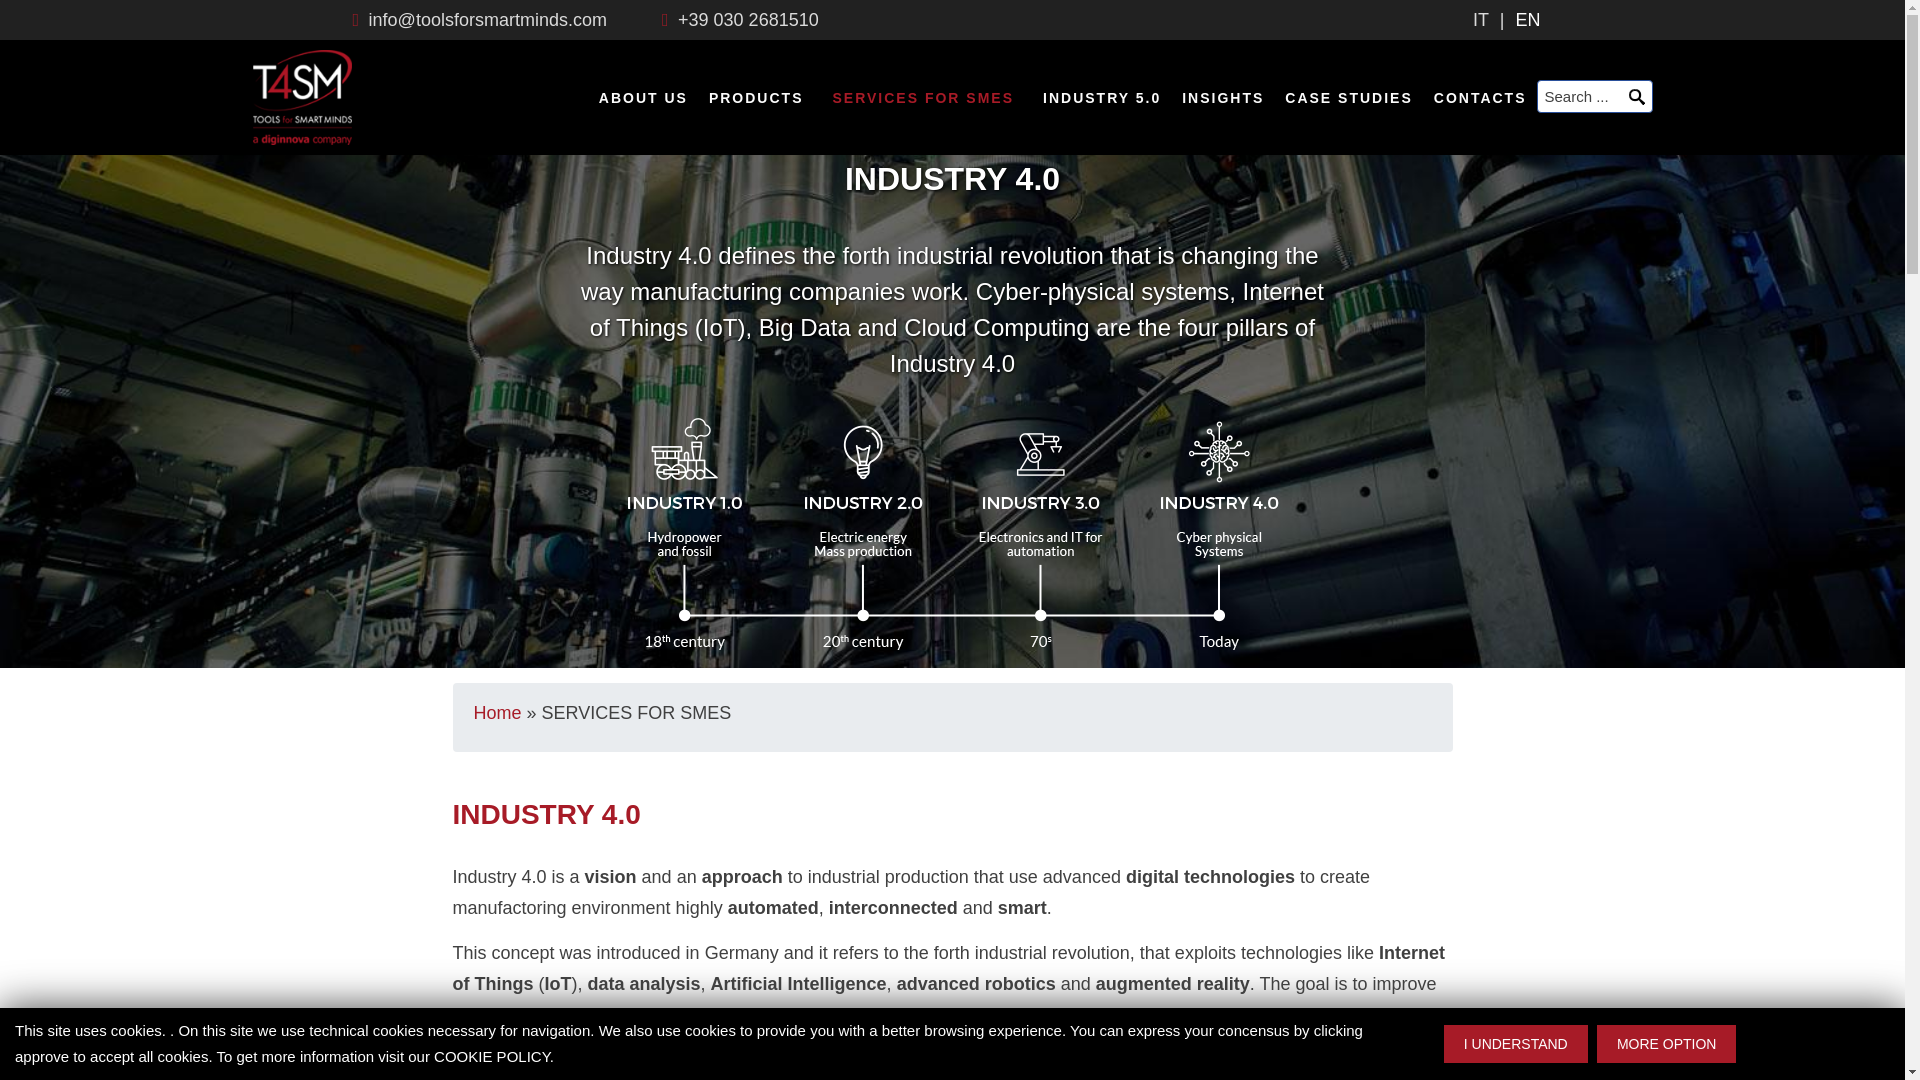 This screenshot has width=1920, height=1080. Describe the element at coordinates (756, 71) in the screenshot. I see `PRODUCTS` at that location.